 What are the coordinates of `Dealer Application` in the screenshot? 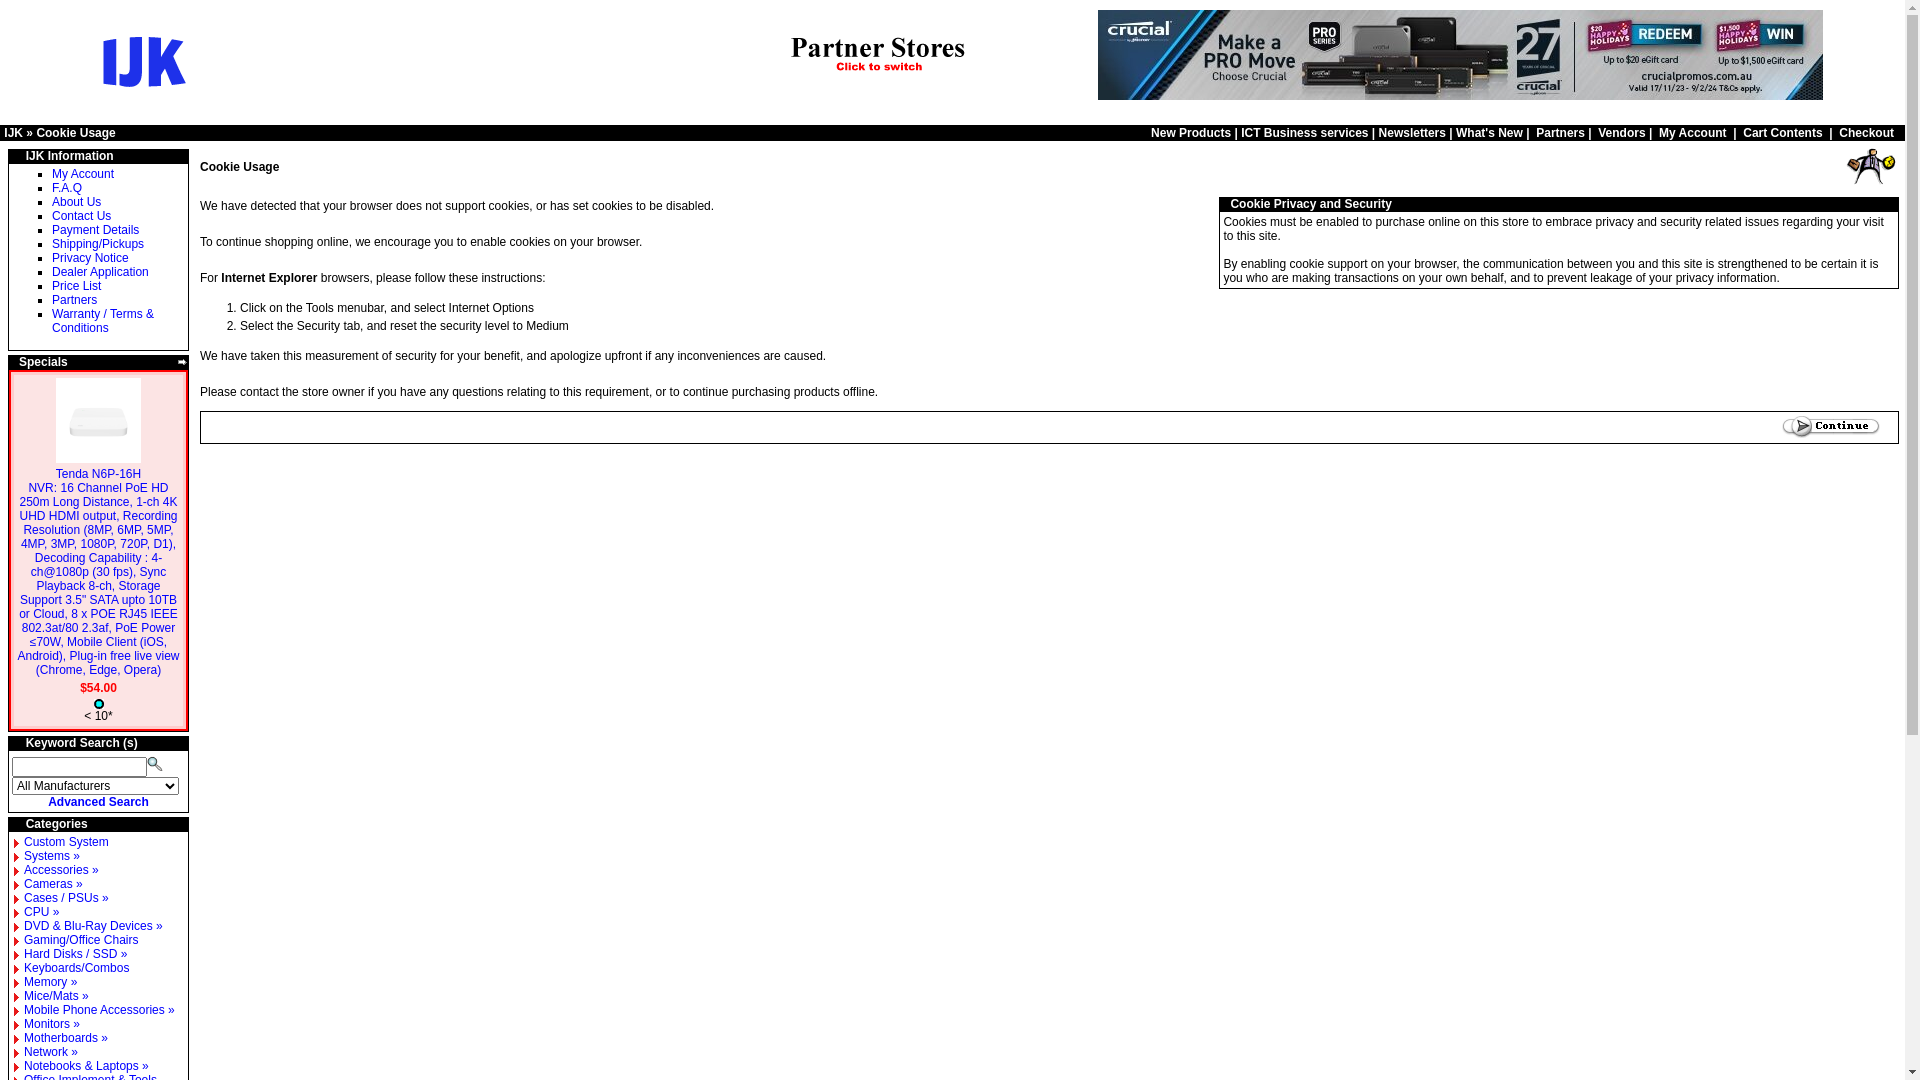 It's located at (100, 272).